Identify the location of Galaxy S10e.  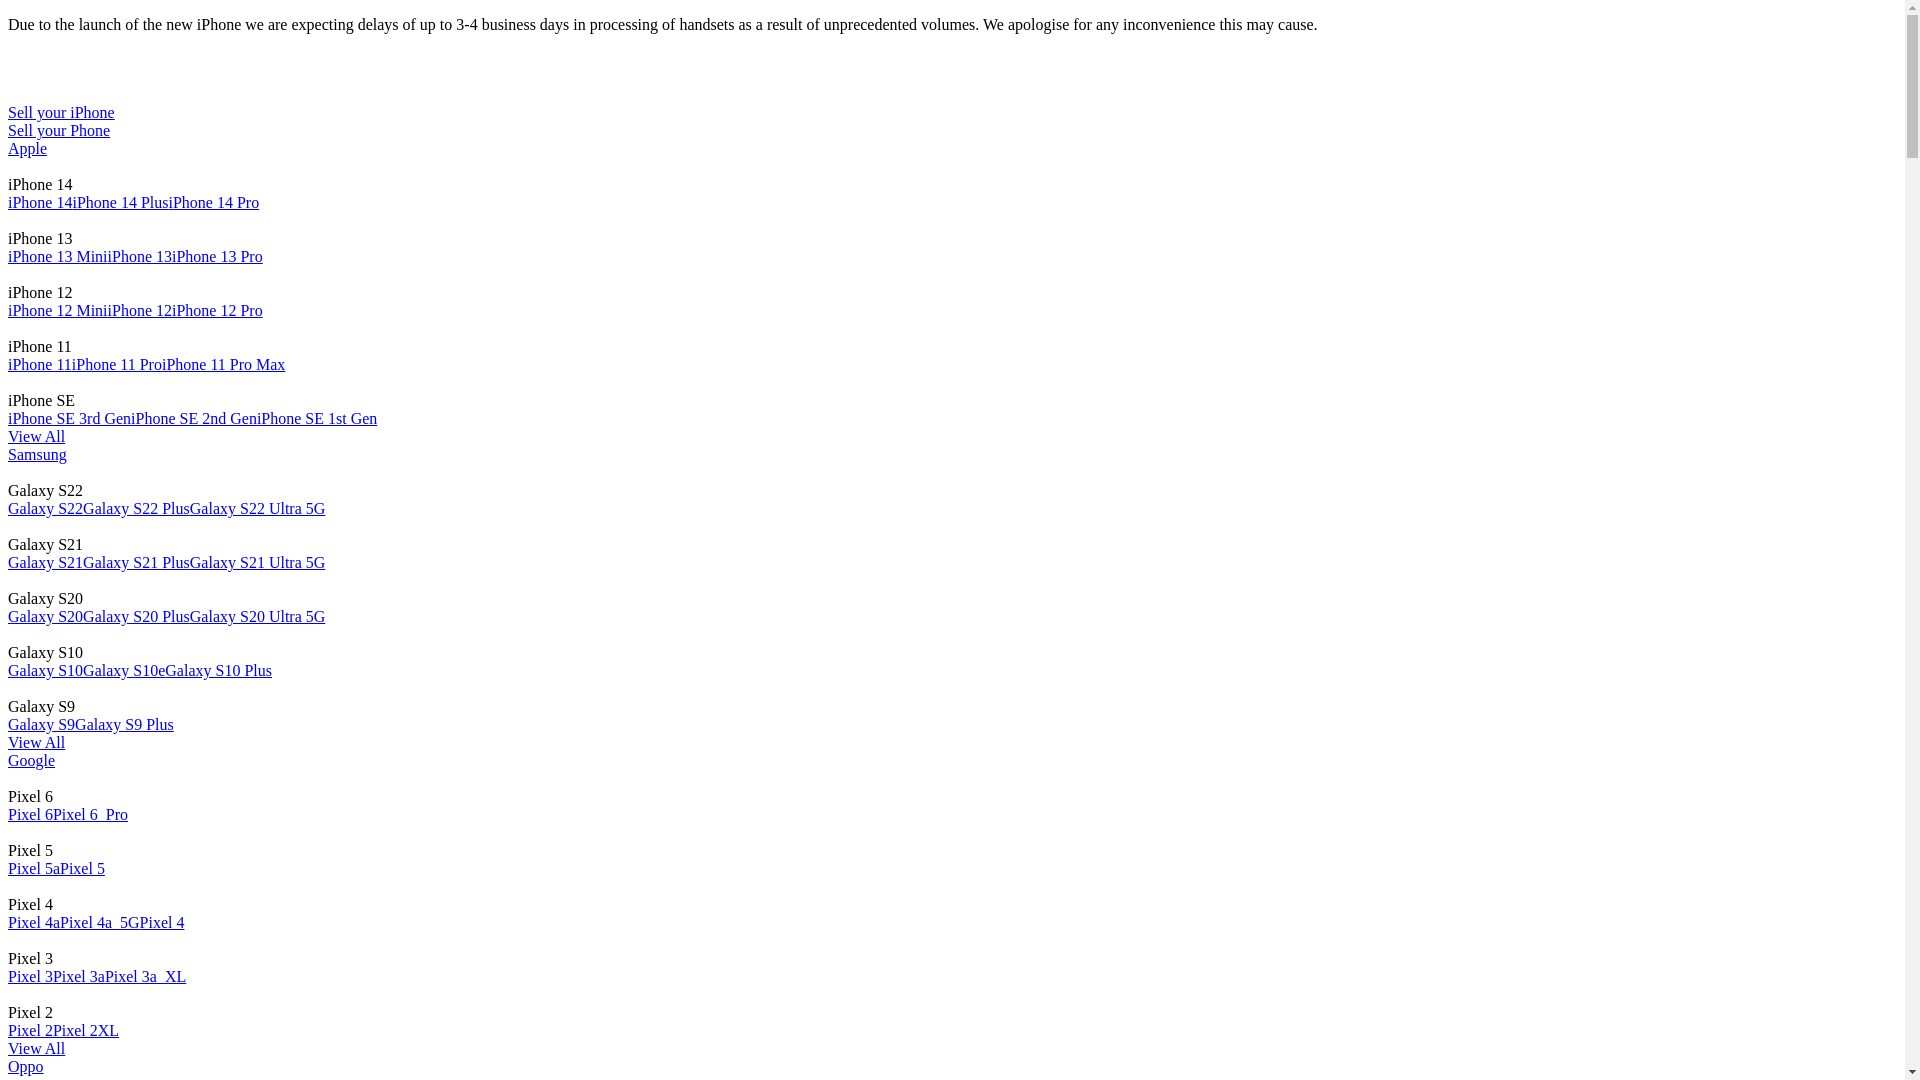
(124, 670).